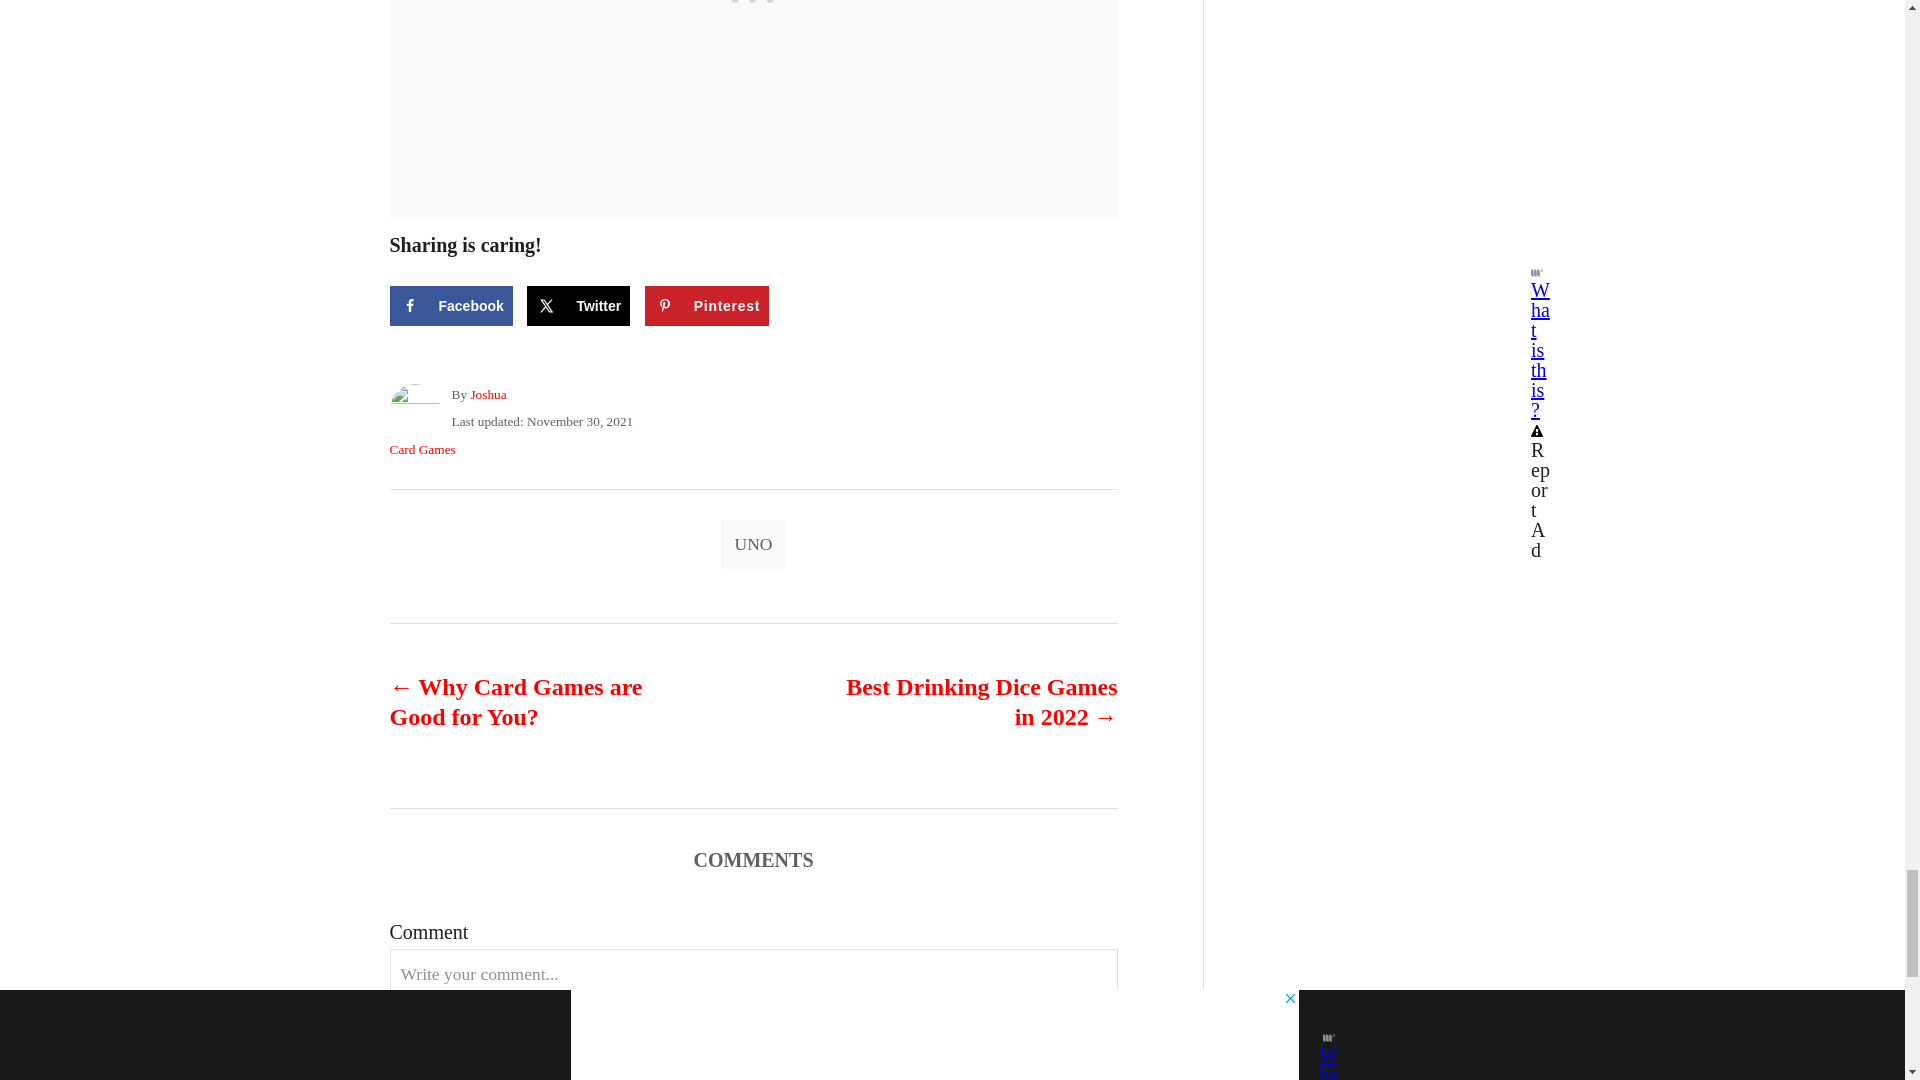 This screenshot has width=1920, height=1080. Describe the element at coordinates (450, 306) in the screenshot. I see `Facebook` at that location.